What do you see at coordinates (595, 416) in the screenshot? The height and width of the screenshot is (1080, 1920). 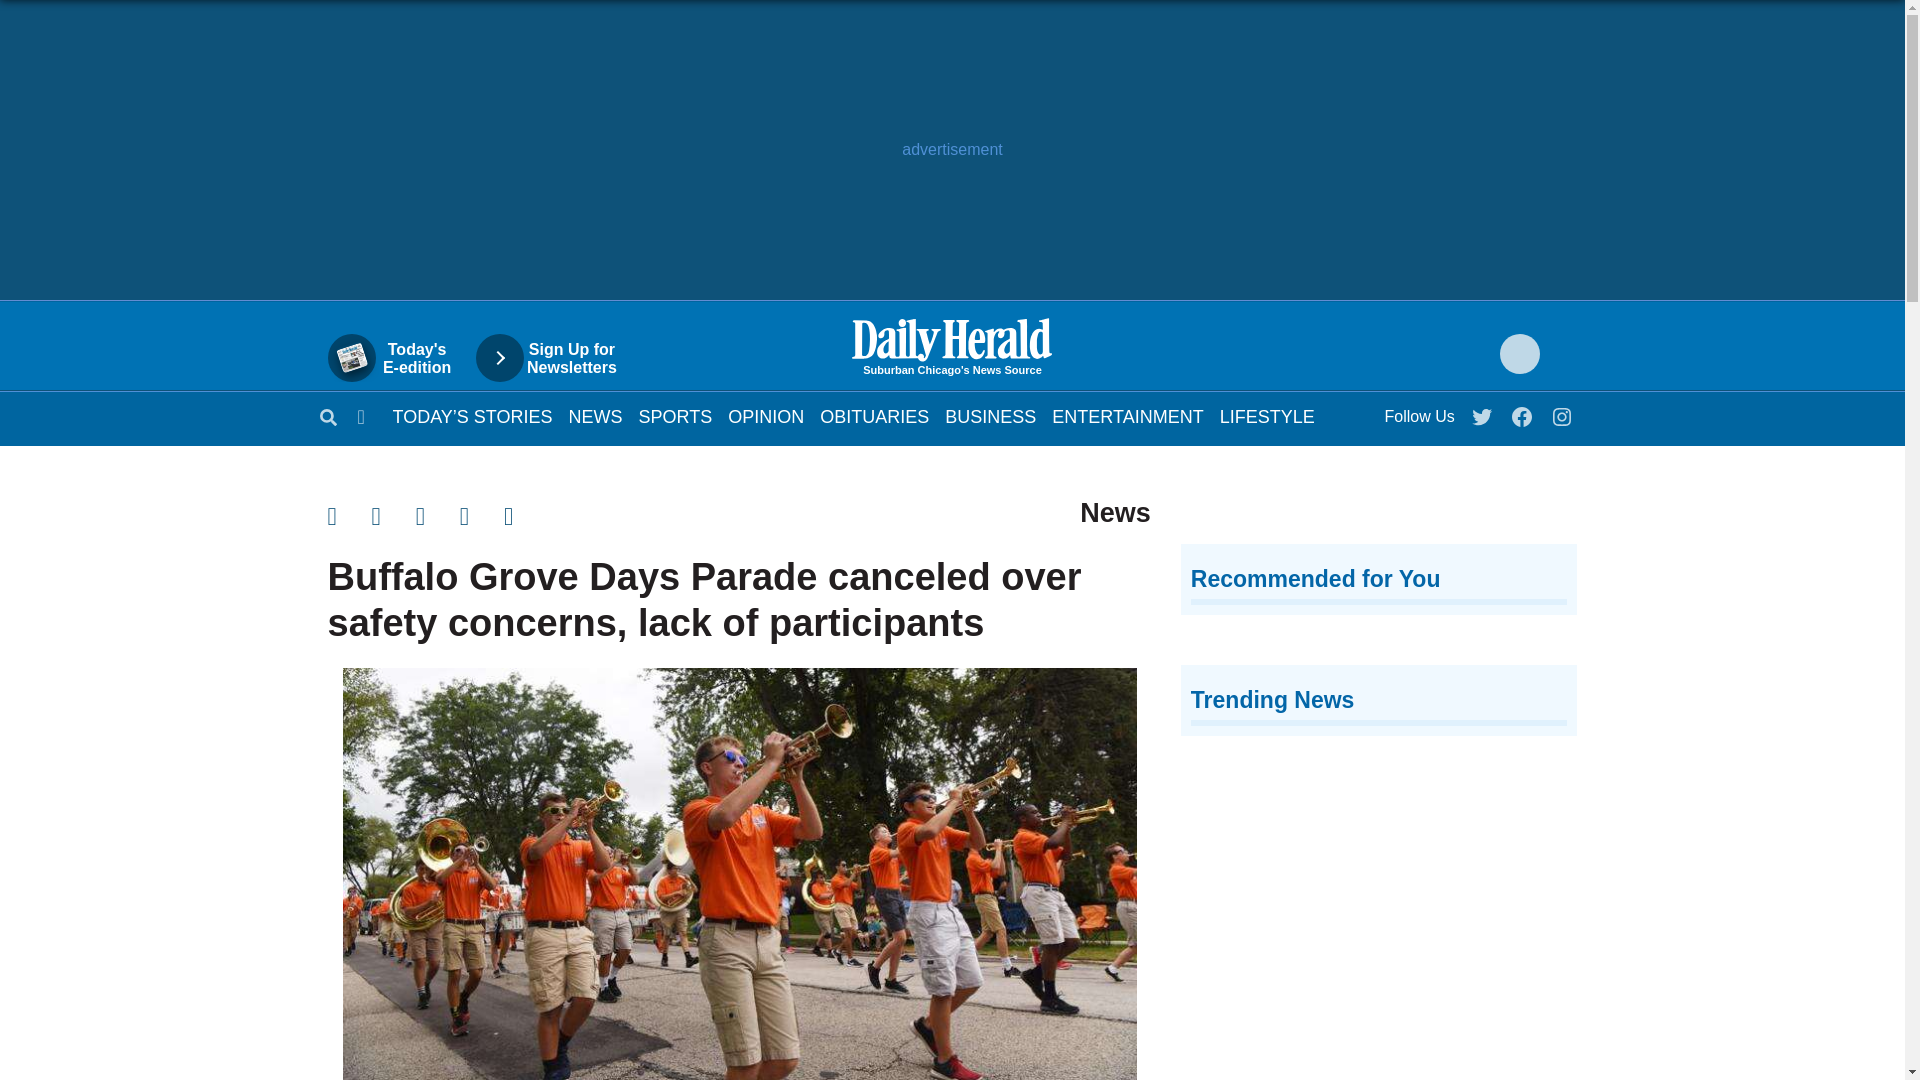 I see `News` at bounding box center [595, 416].